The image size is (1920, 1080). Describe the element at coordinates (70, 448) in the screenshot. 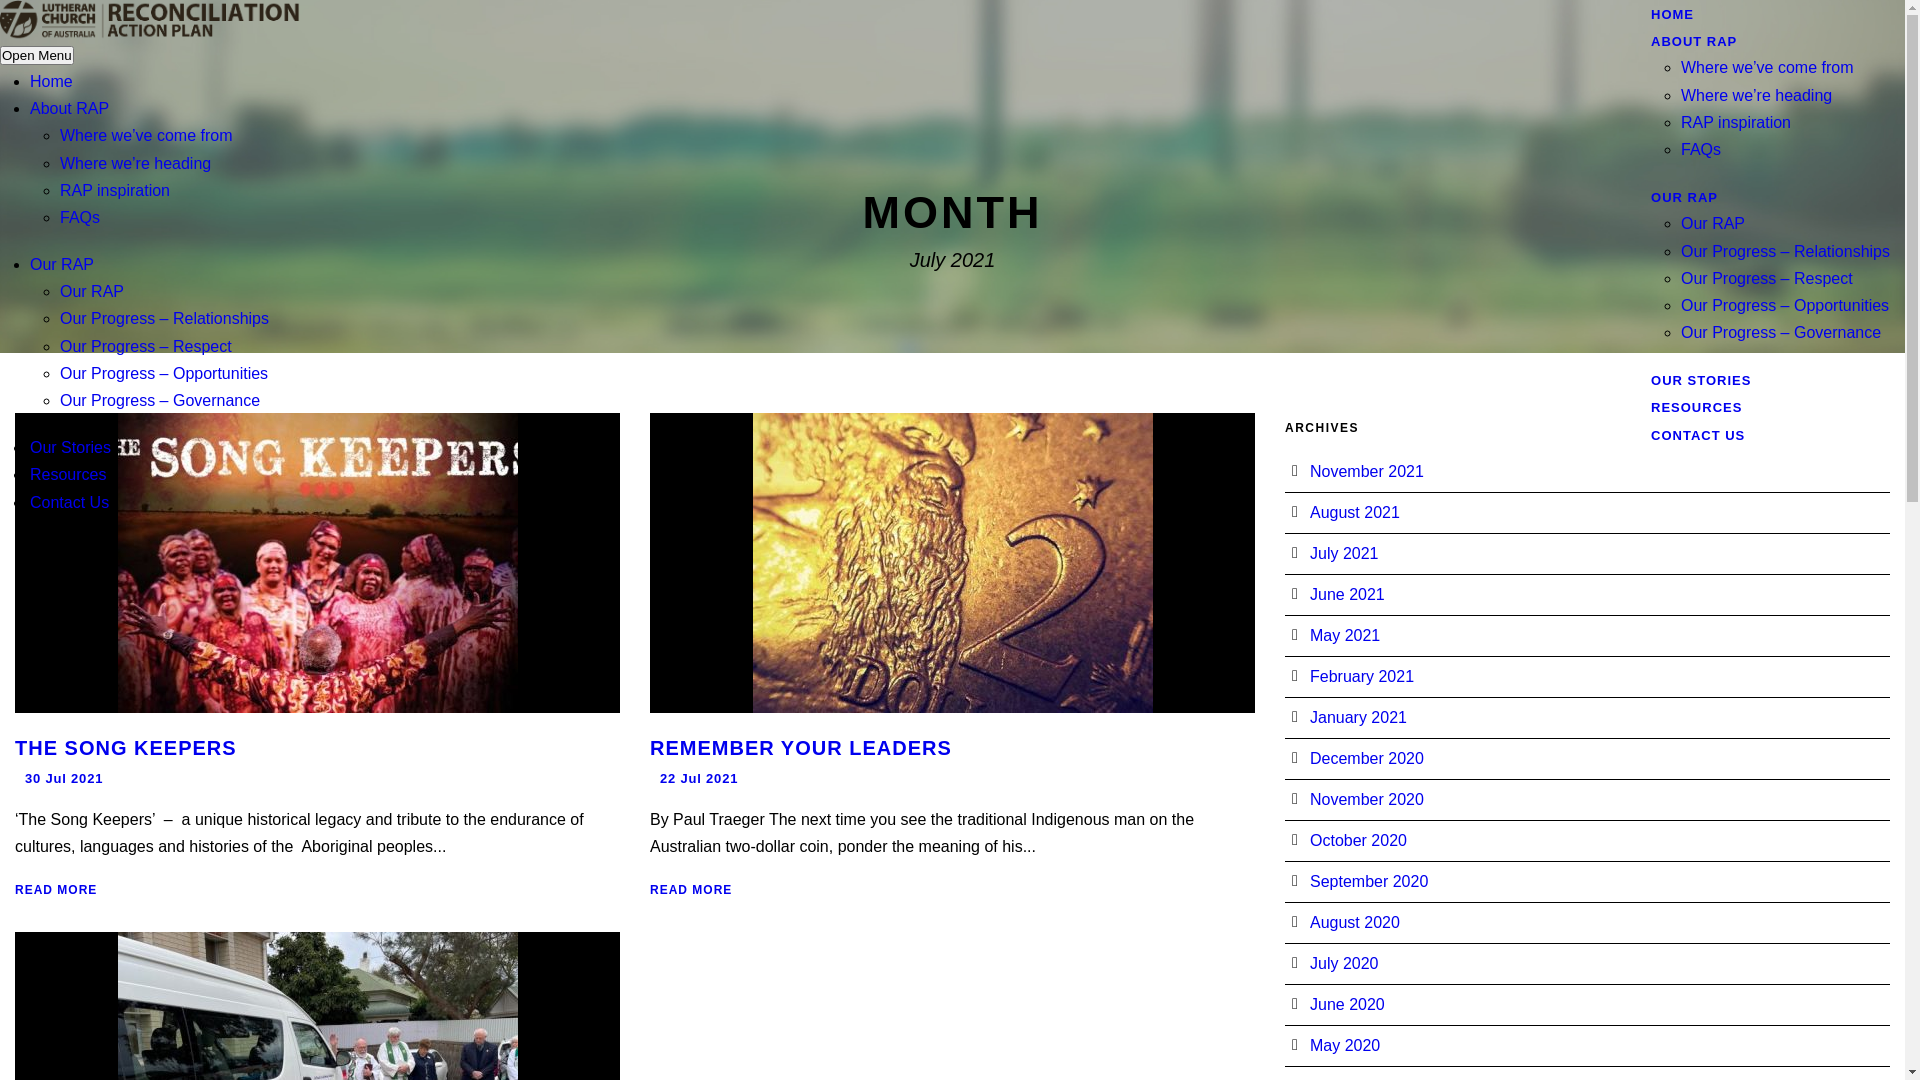

I see `Our Stories` at that location.